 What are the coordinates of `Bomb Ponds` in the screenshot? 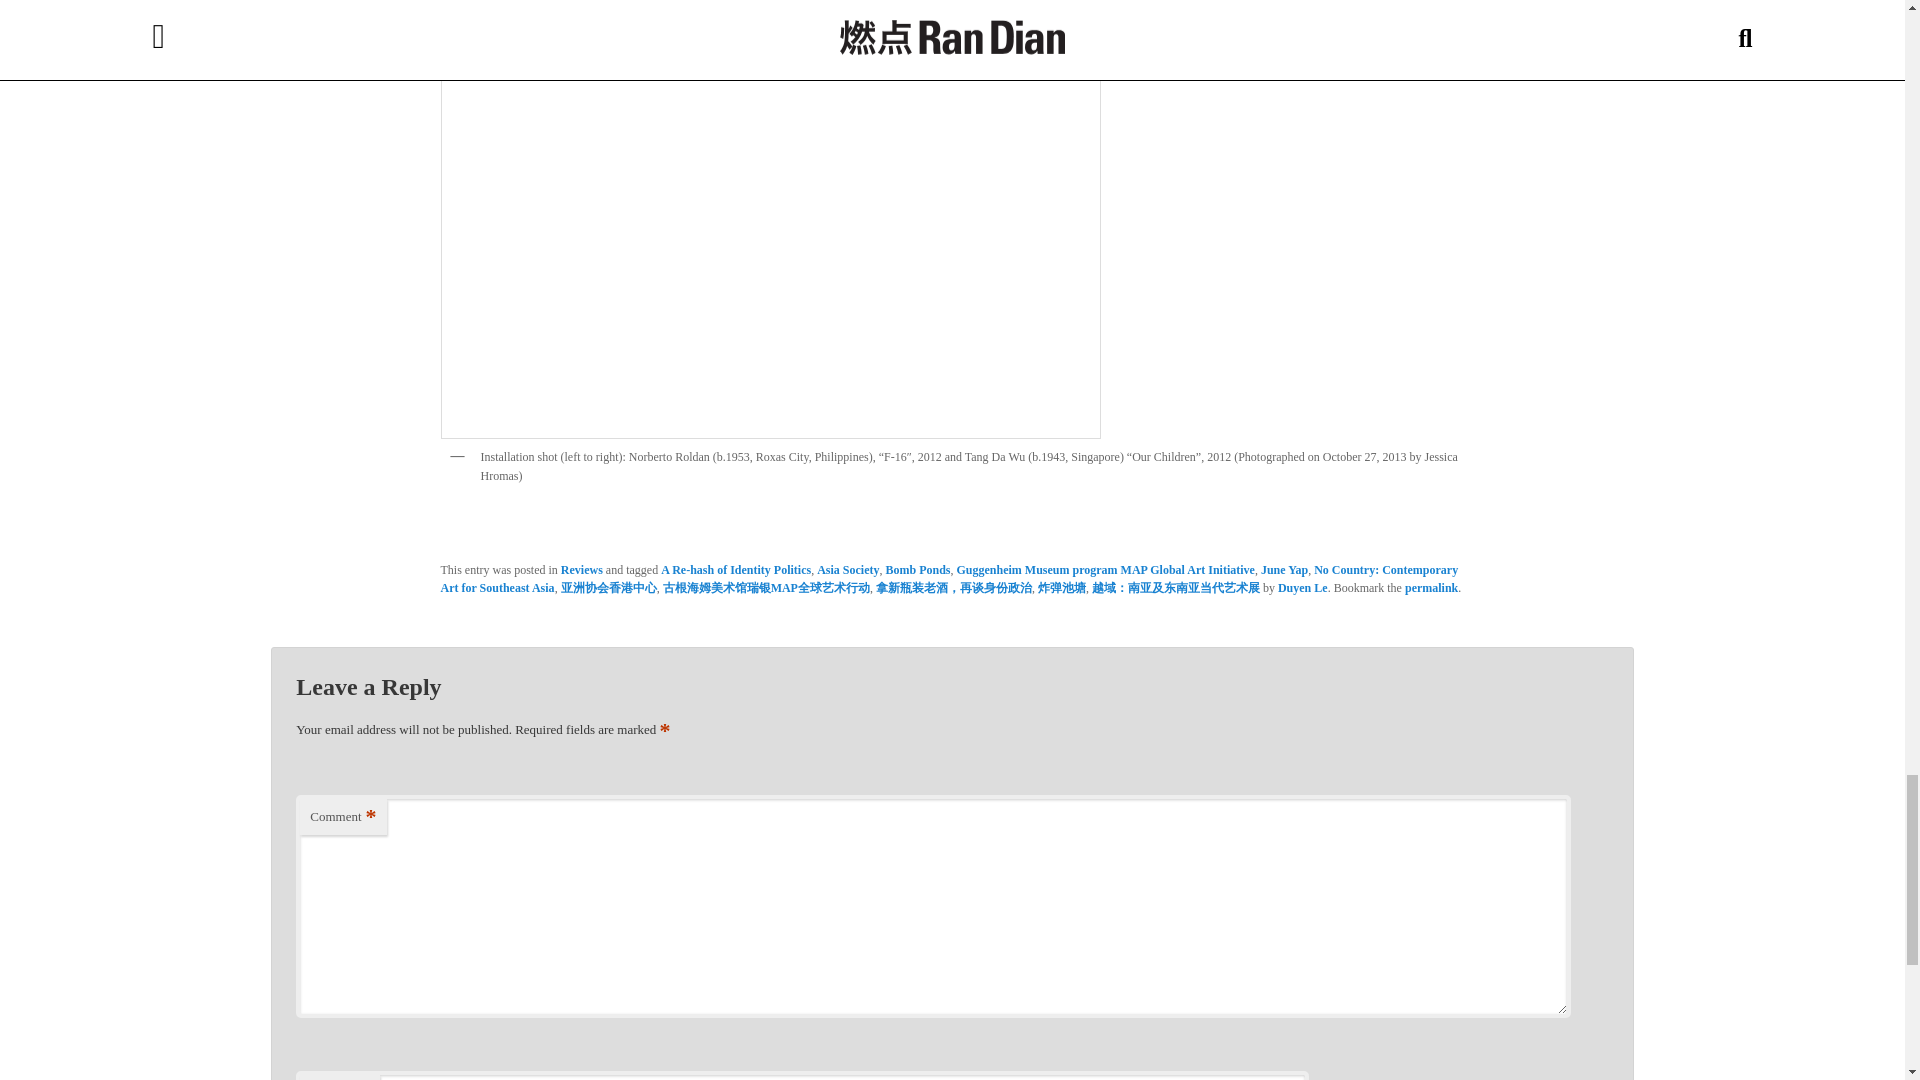 It's located at (918, 569).